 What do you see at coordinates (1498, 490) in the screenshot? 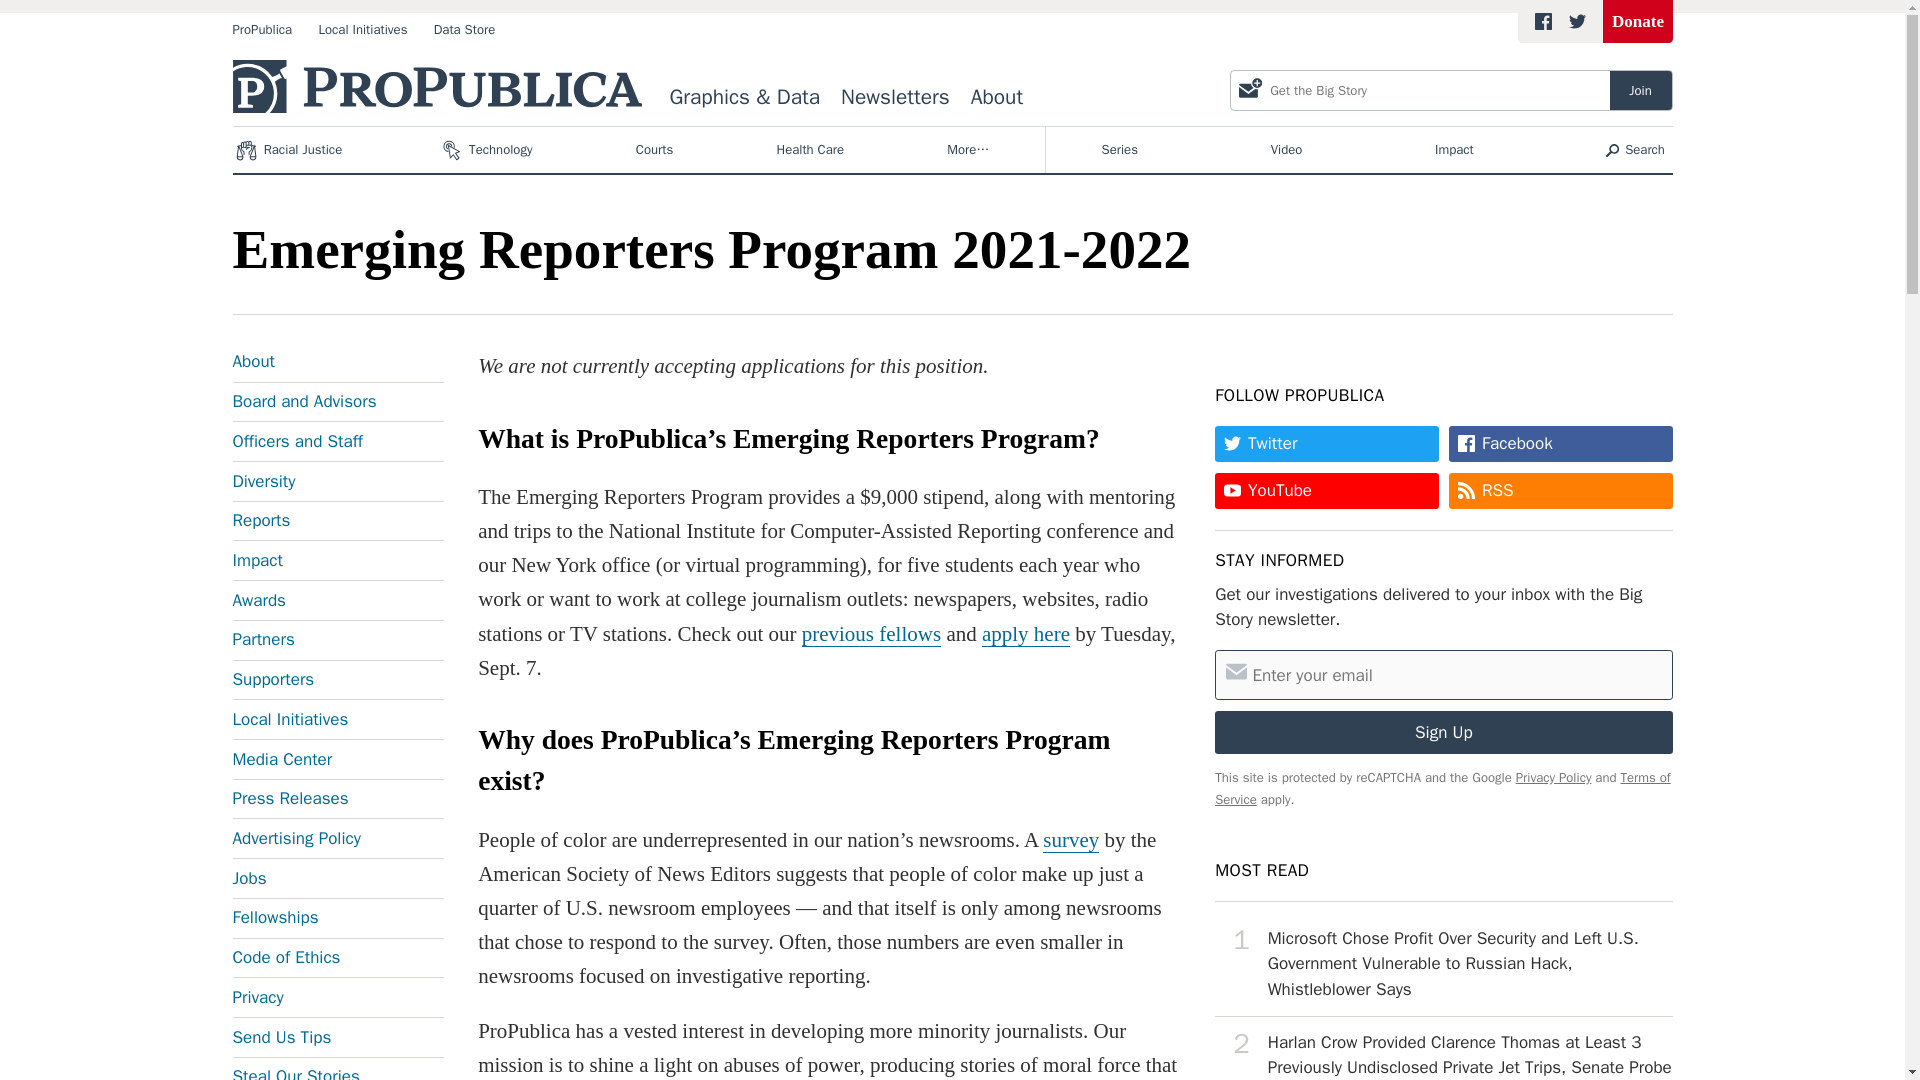
I see `Rich Site Summary` at bounding box center [1498, 490].